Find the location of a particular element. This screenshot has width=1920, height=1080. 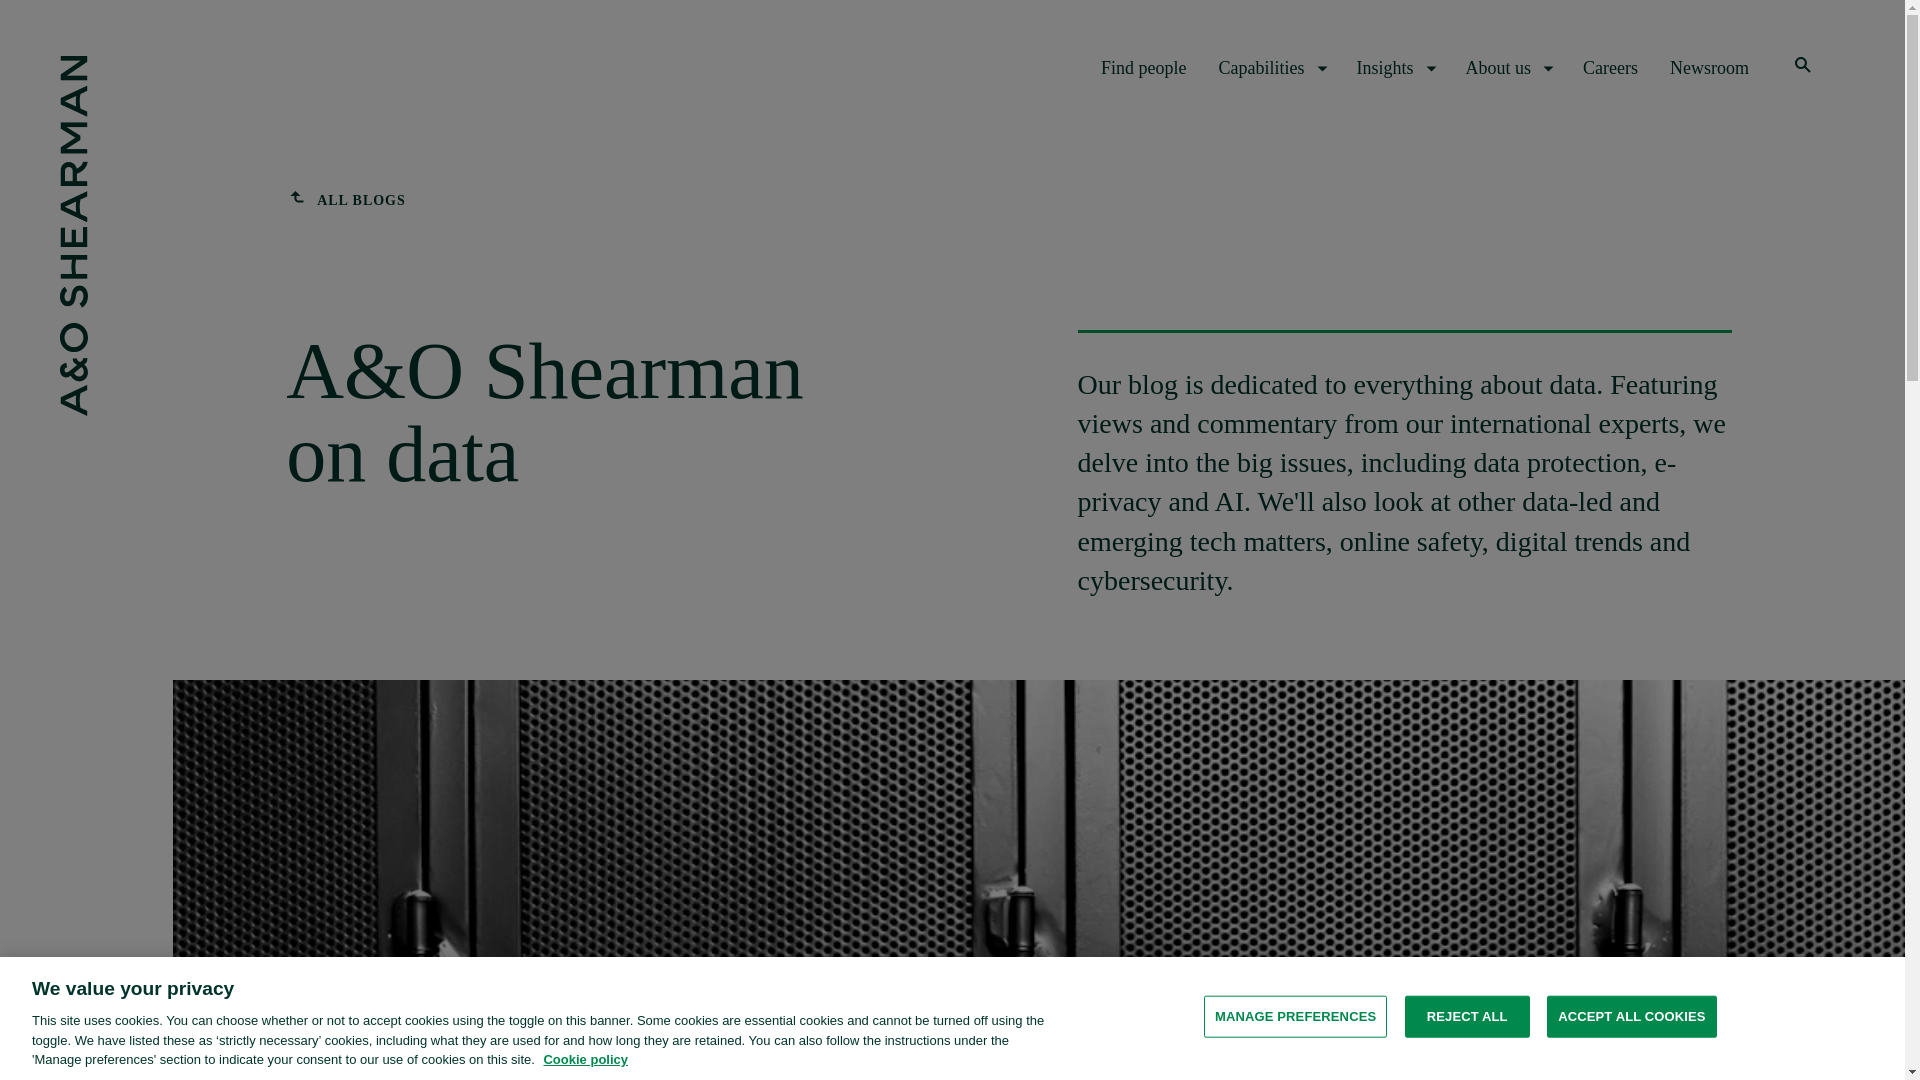

About us is located at coordinates (1508, 68).